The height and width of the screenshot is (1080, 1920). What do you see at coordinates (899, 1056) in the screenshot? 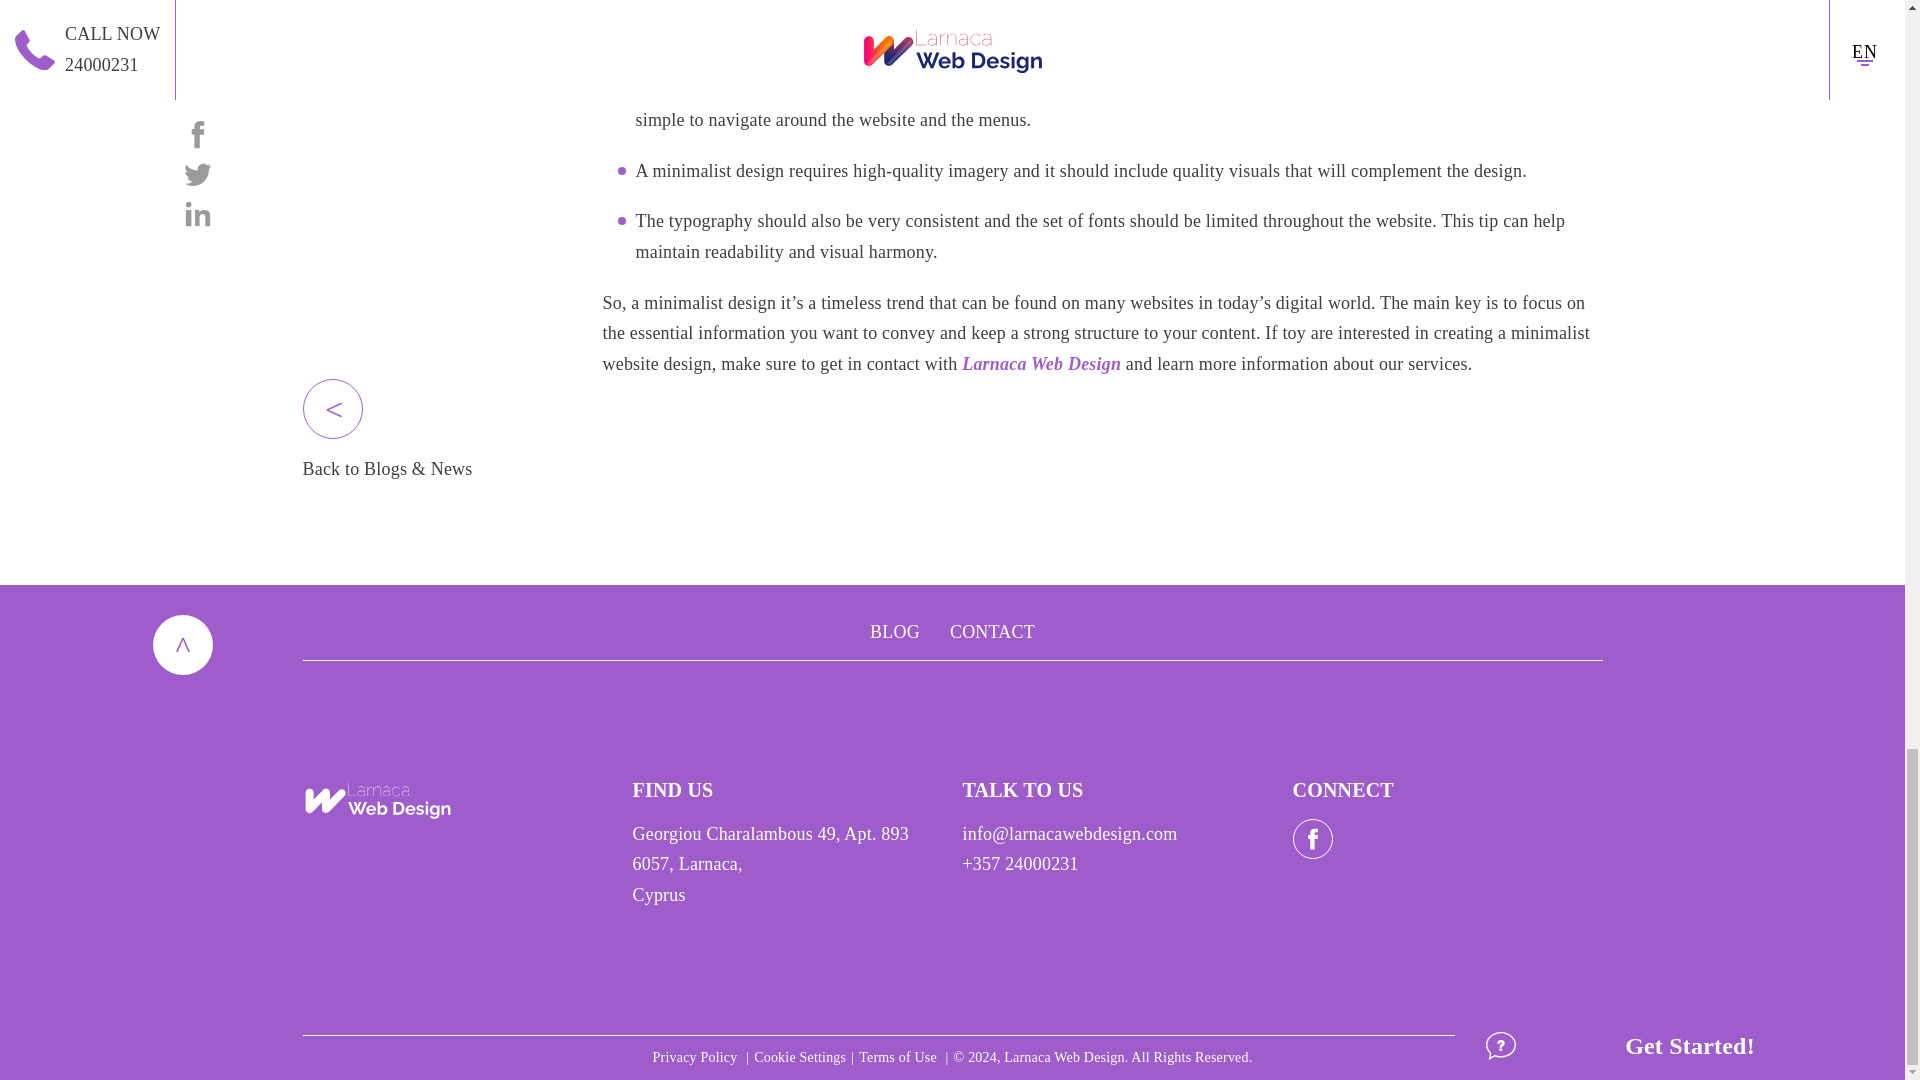
I see `Terms of Use` at bounding box center [899, 1056].